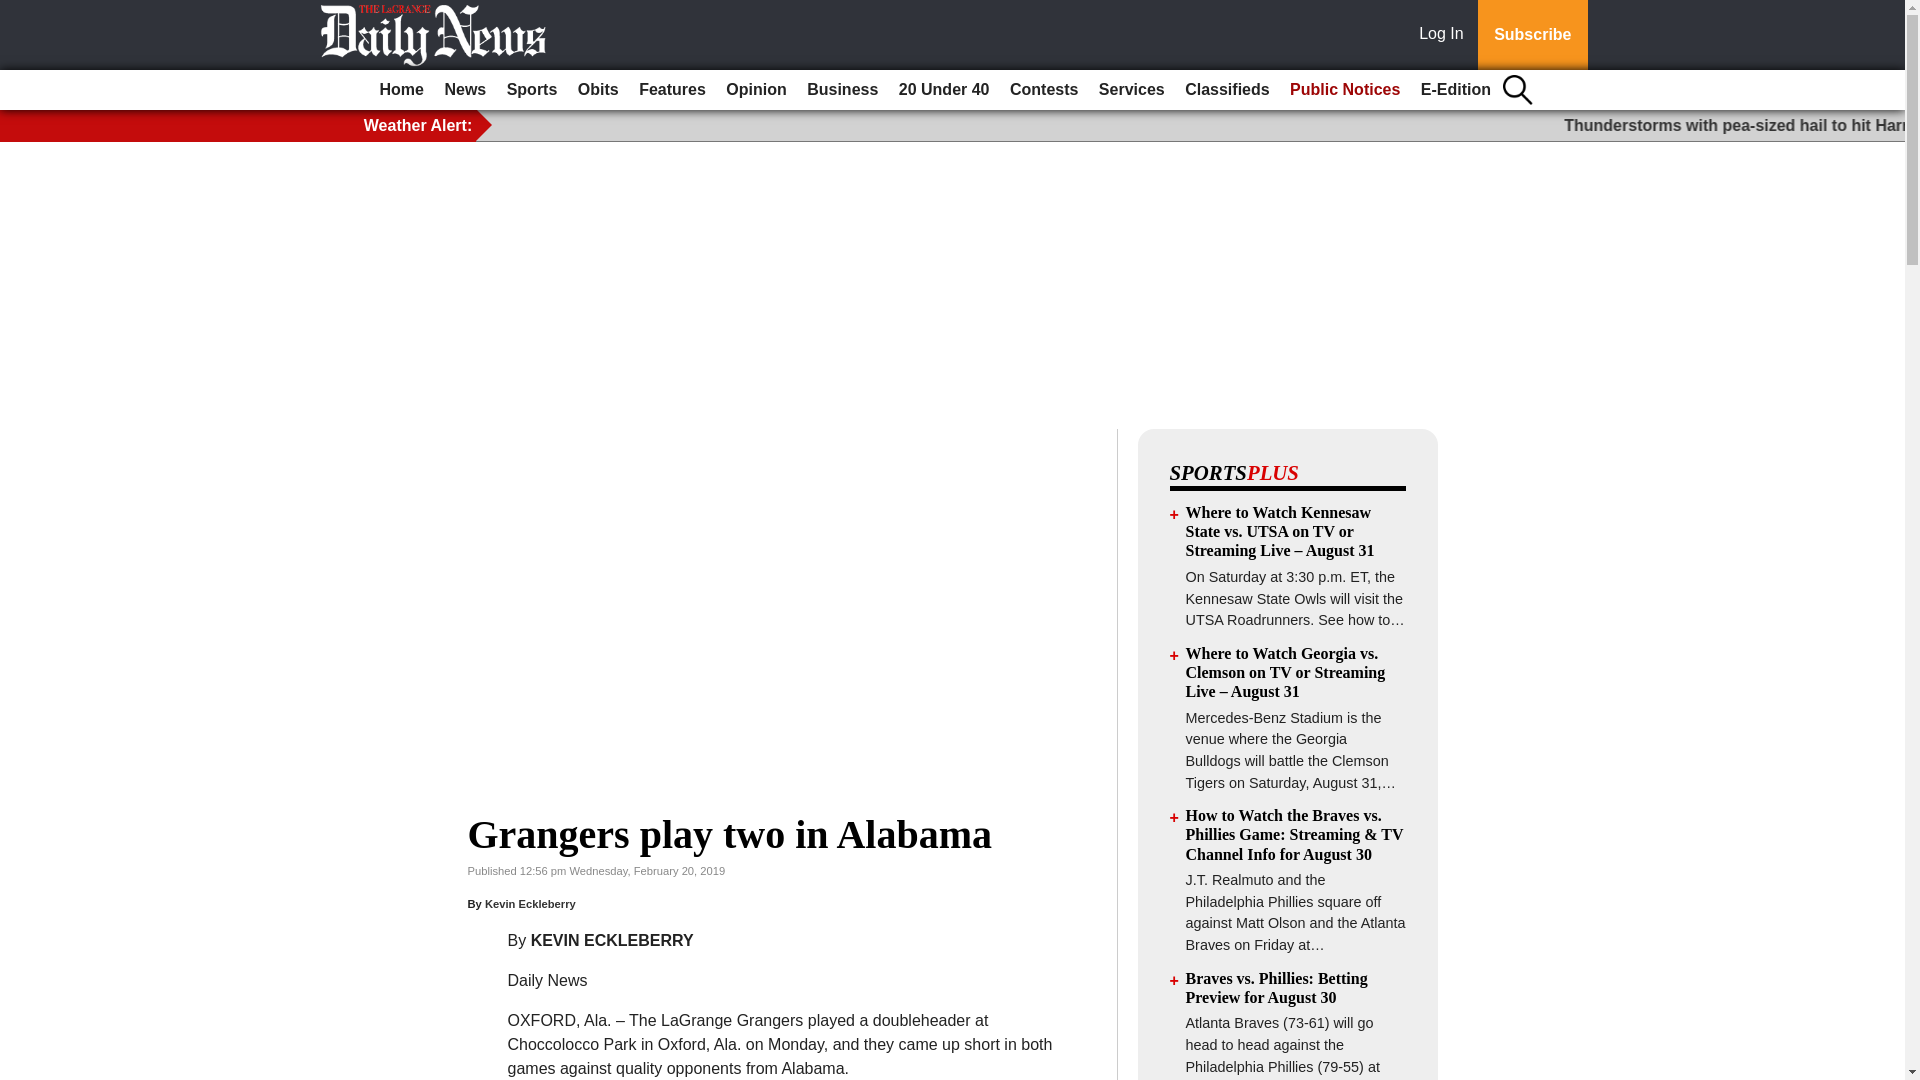 This screenshot has width=1920, height=1080. I want to click on Services, so click(1132, 90).